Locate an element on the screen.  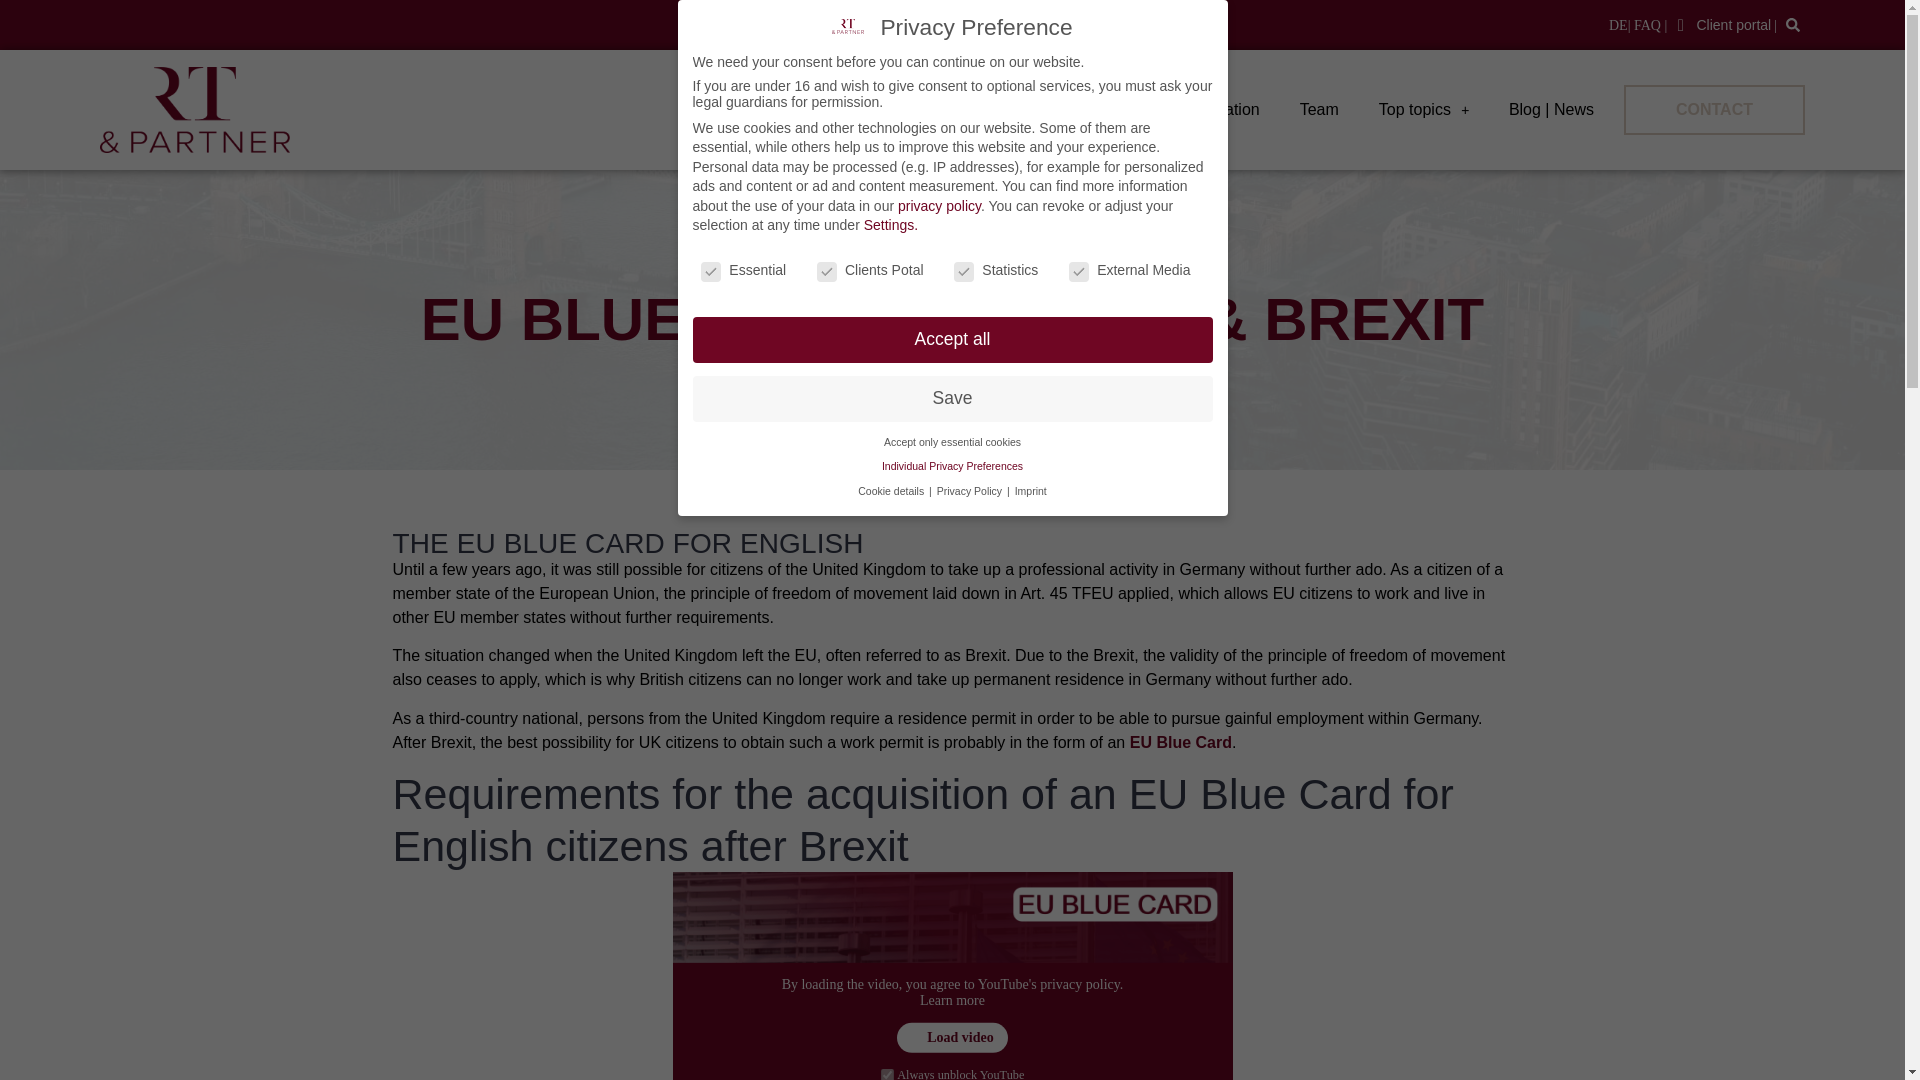
1 is located at coordinates (888, 1074).